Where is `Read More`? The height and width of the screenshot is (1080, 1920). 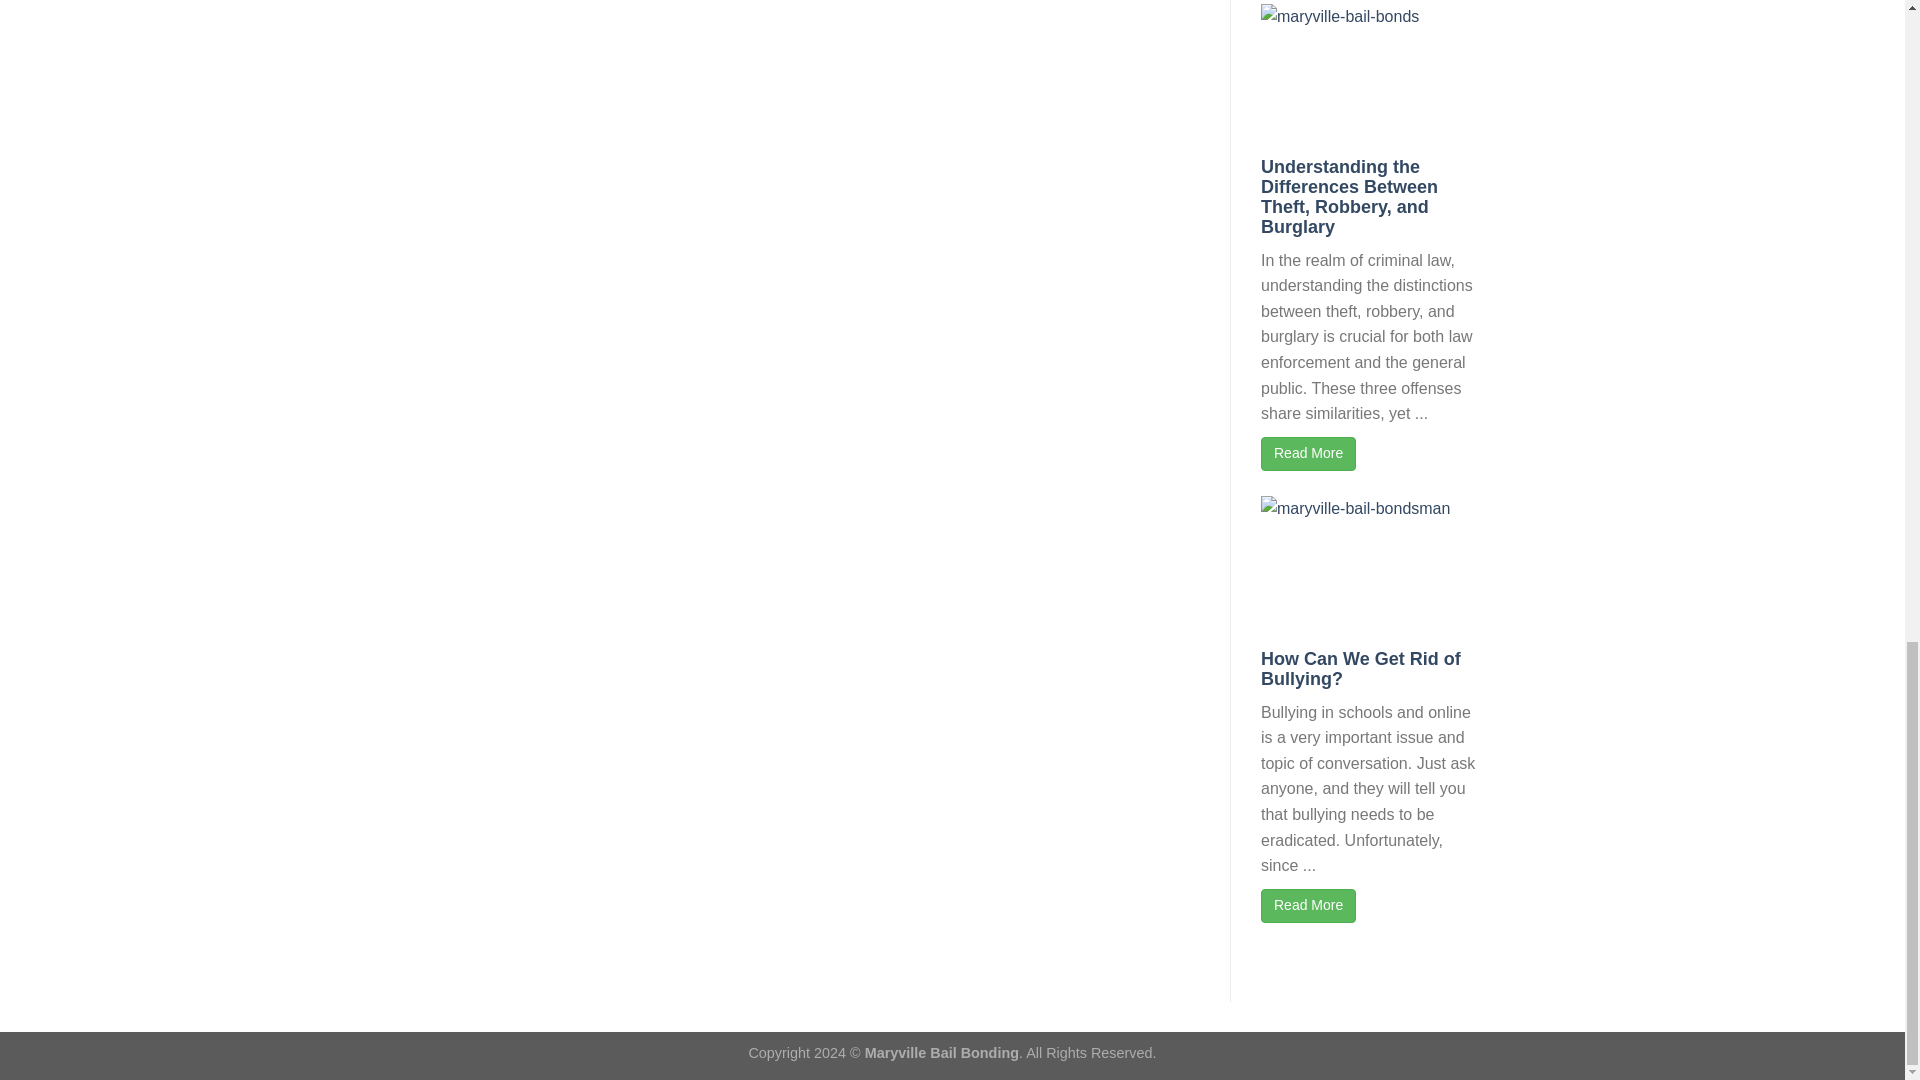 Read More is located at coordinates (1308, 454).